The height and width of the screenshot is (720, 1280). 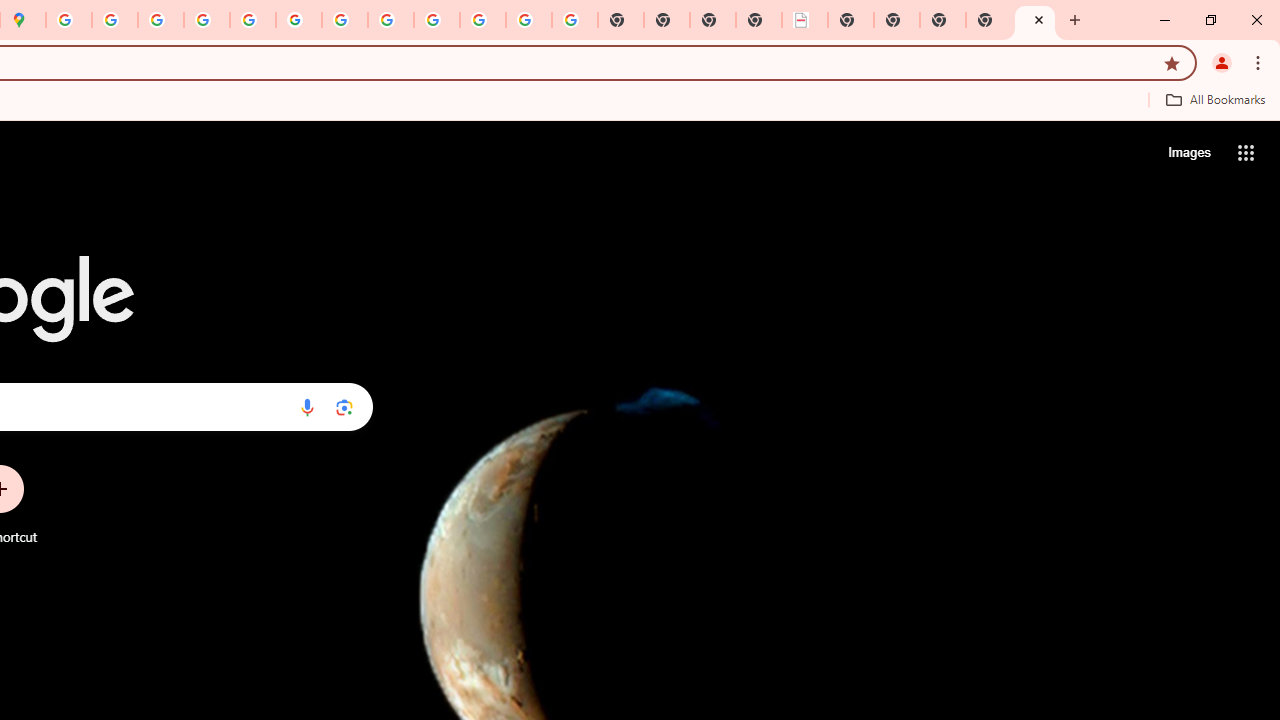 What do you see at coordinates (1035, 20) in the screenshot?
I see `New Tab` at bounding box center [1035, 20].